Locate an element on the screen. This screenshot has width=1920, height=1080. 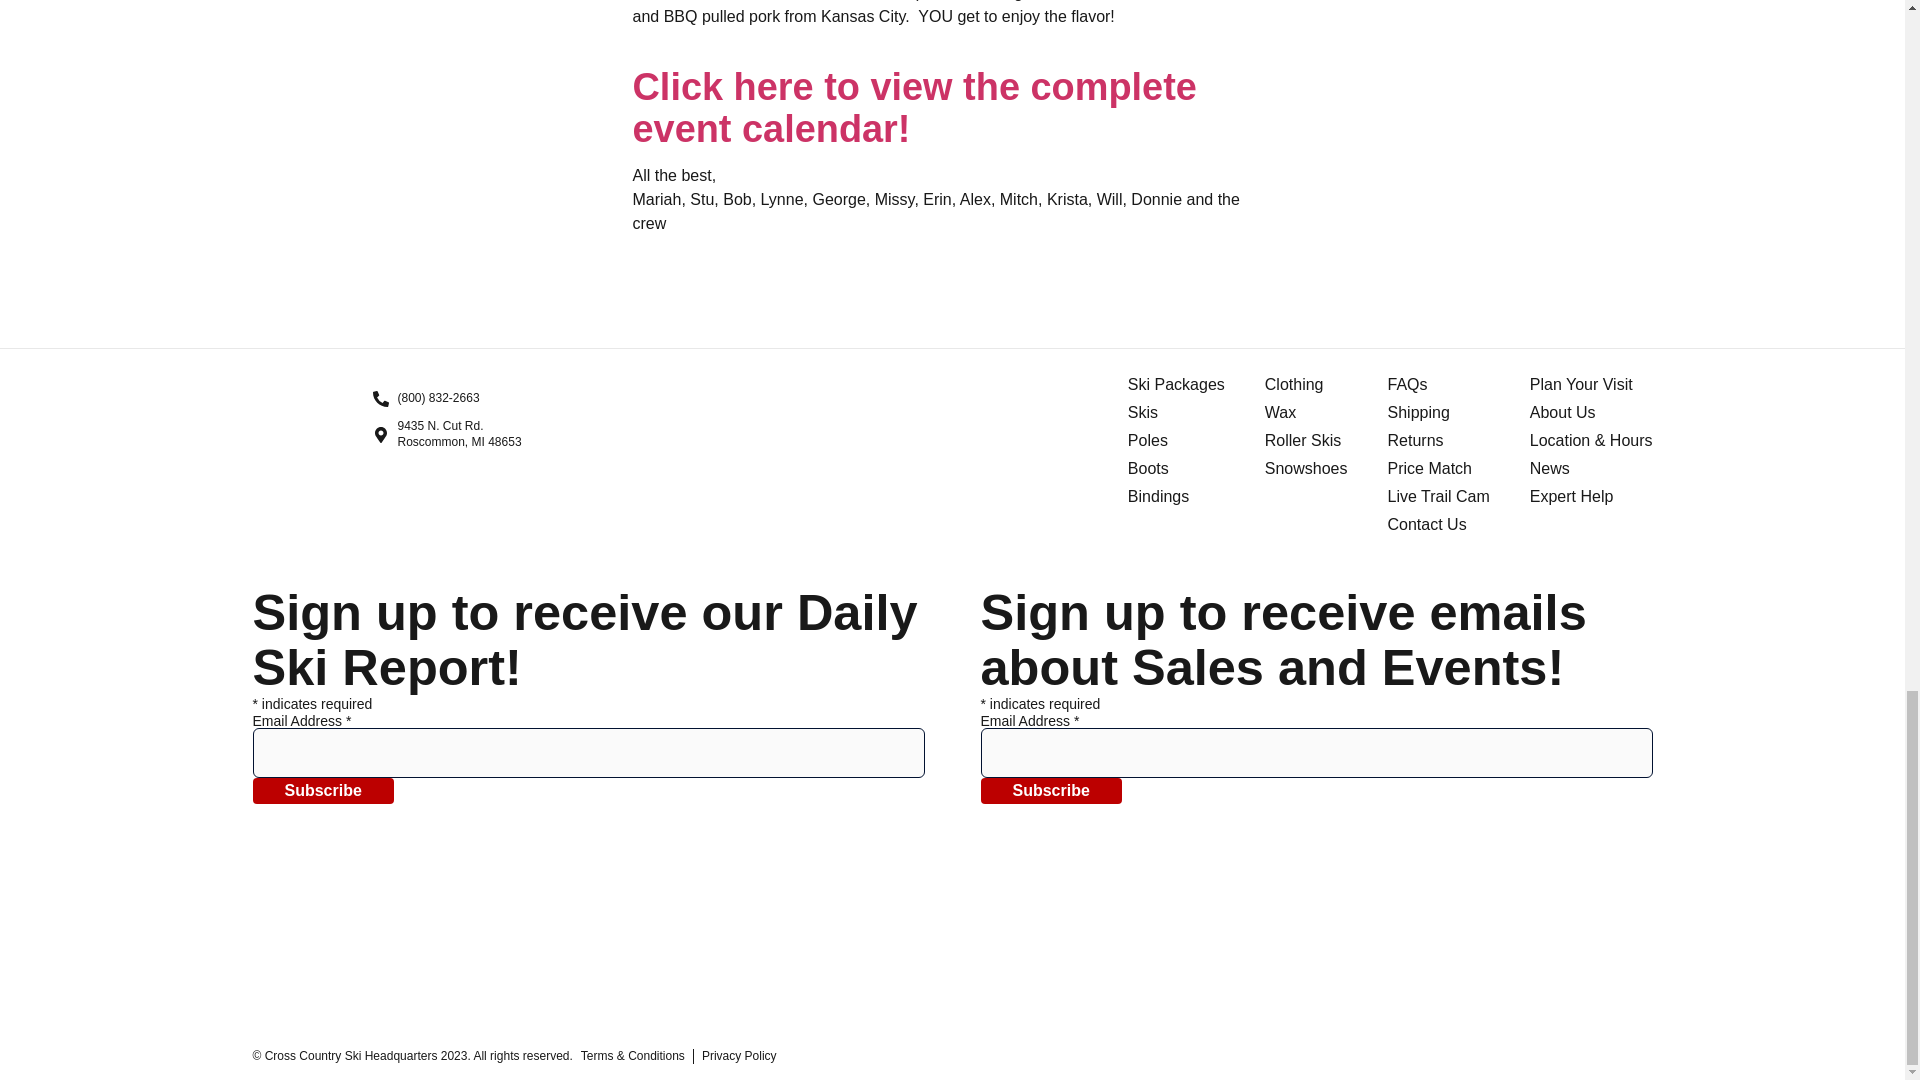
Subscribe is located at coordinates (914, 108).